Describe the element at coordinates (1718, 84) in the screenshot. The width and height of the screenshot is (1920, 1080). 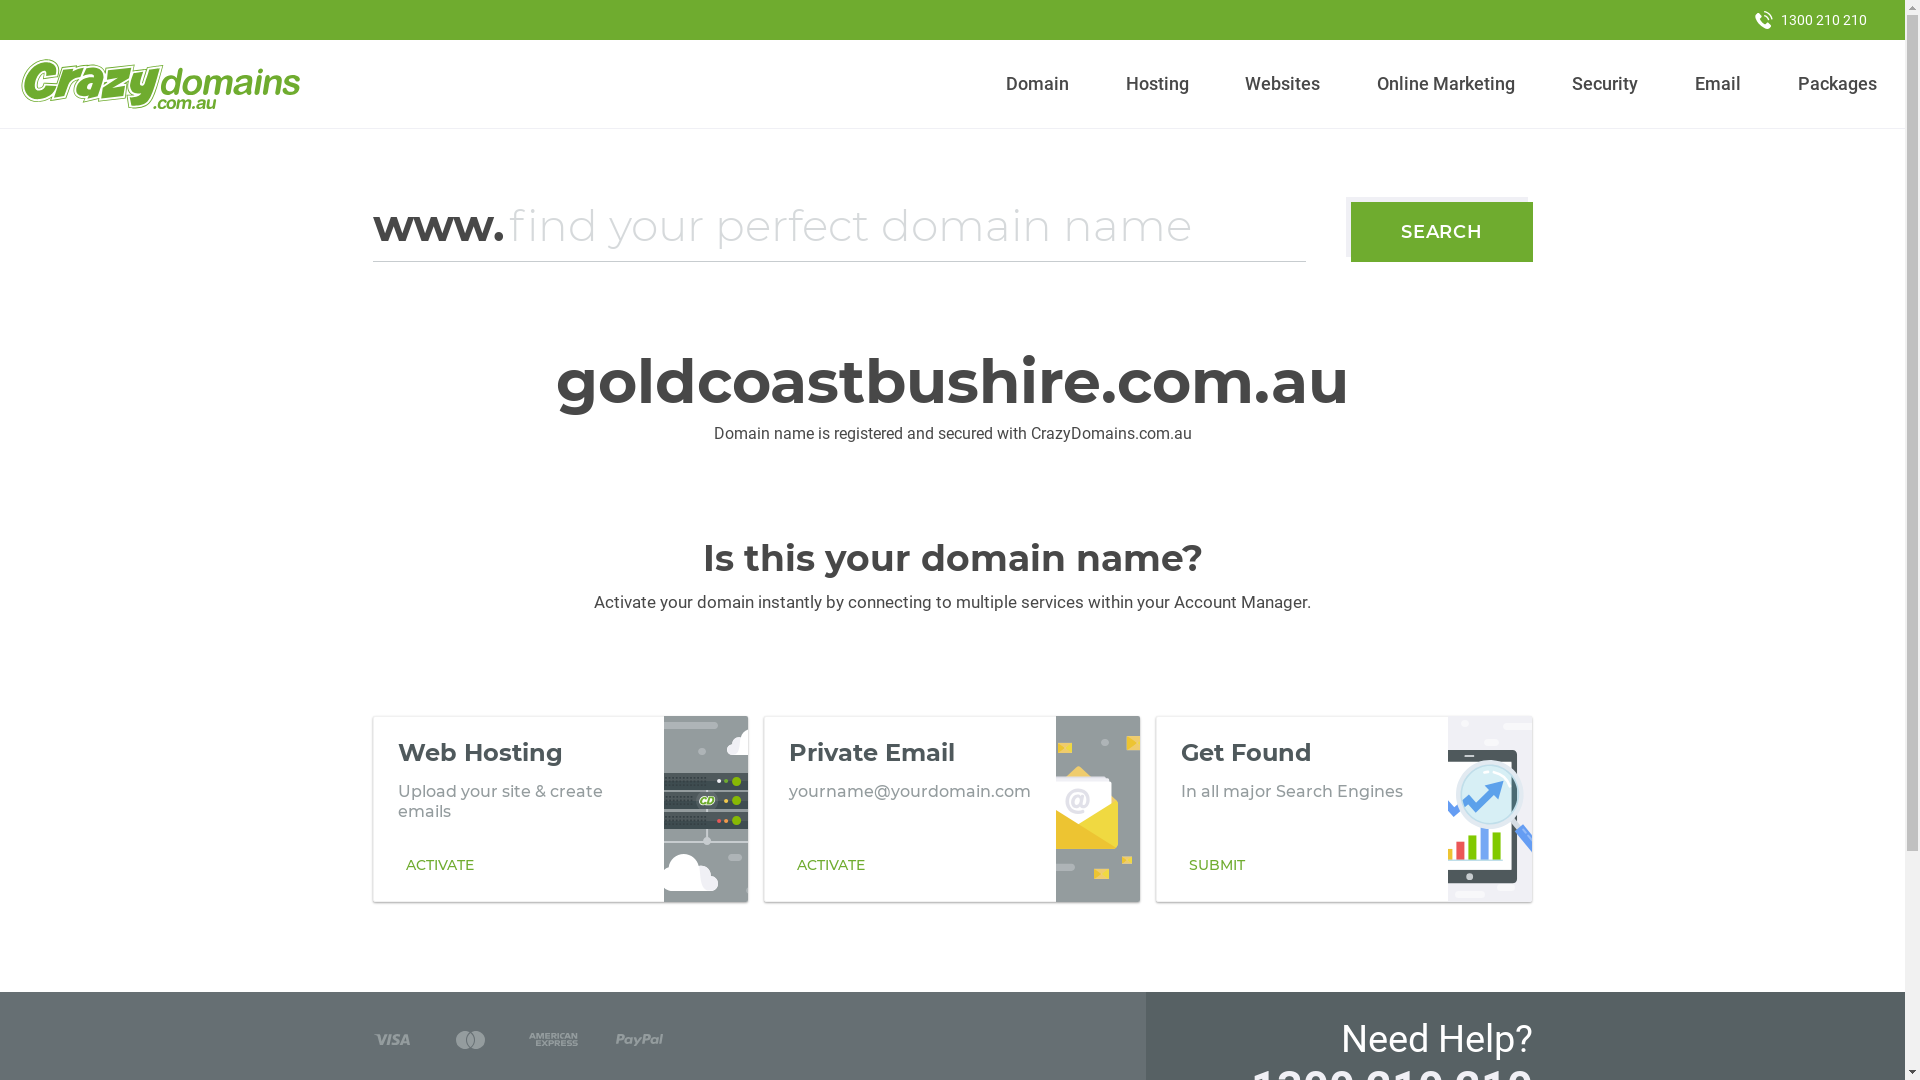
I see `Email` at that location.